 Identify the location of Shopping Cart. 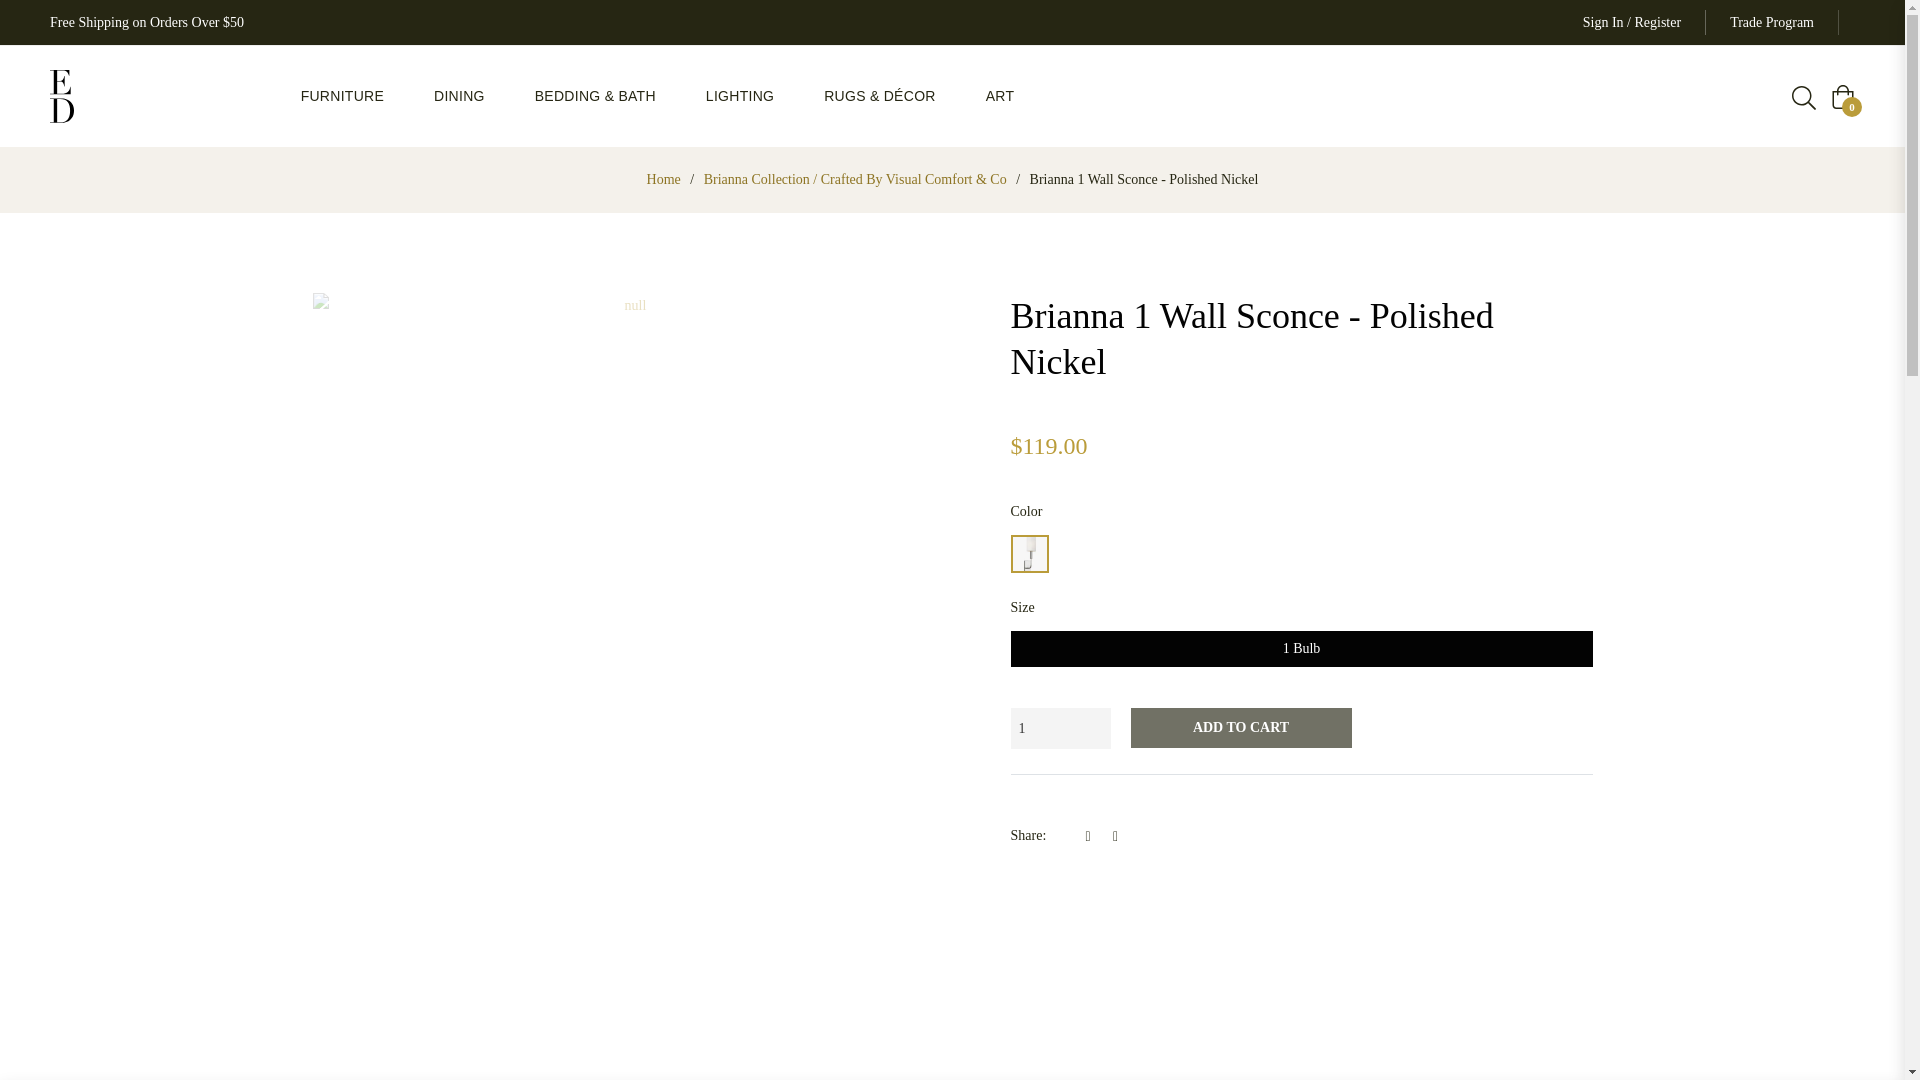
(1842, 97).